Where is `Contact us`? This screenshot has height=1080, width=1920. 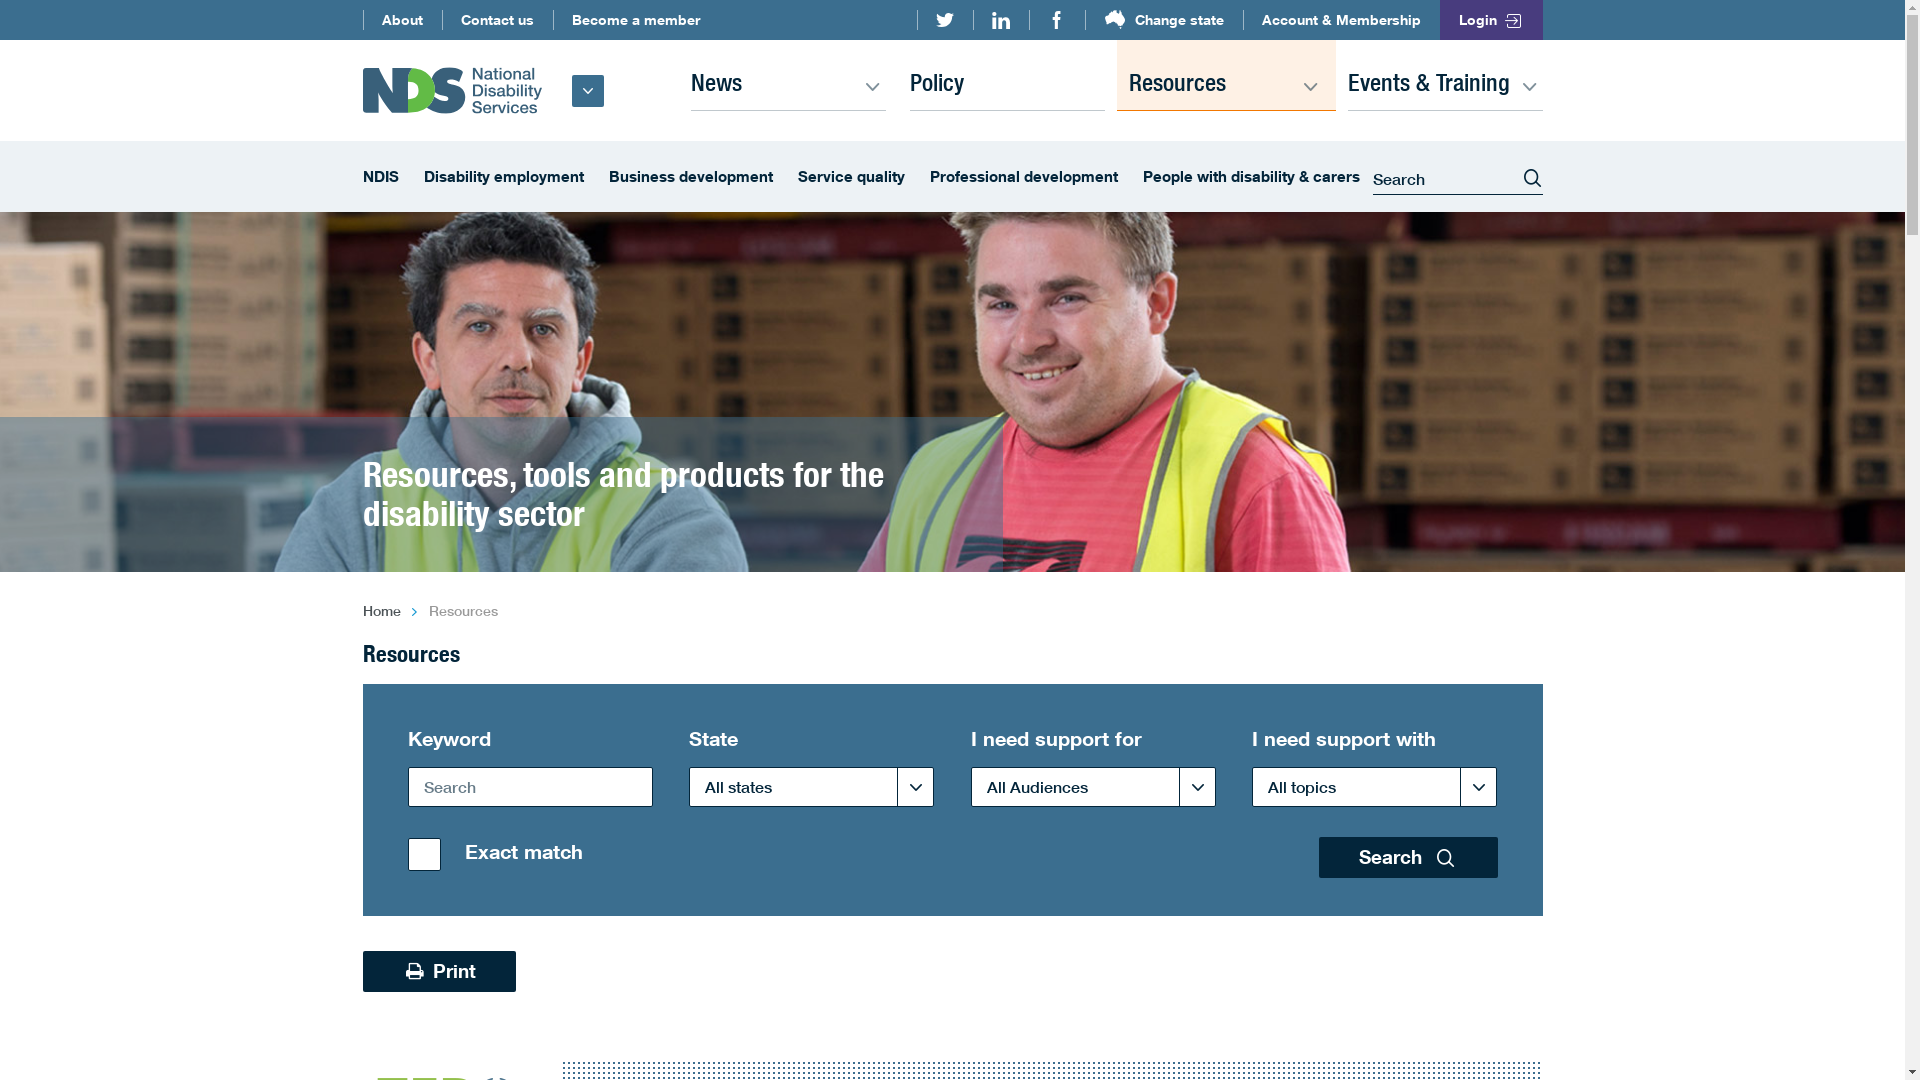
Contact us is located at coordinates (498, 20).